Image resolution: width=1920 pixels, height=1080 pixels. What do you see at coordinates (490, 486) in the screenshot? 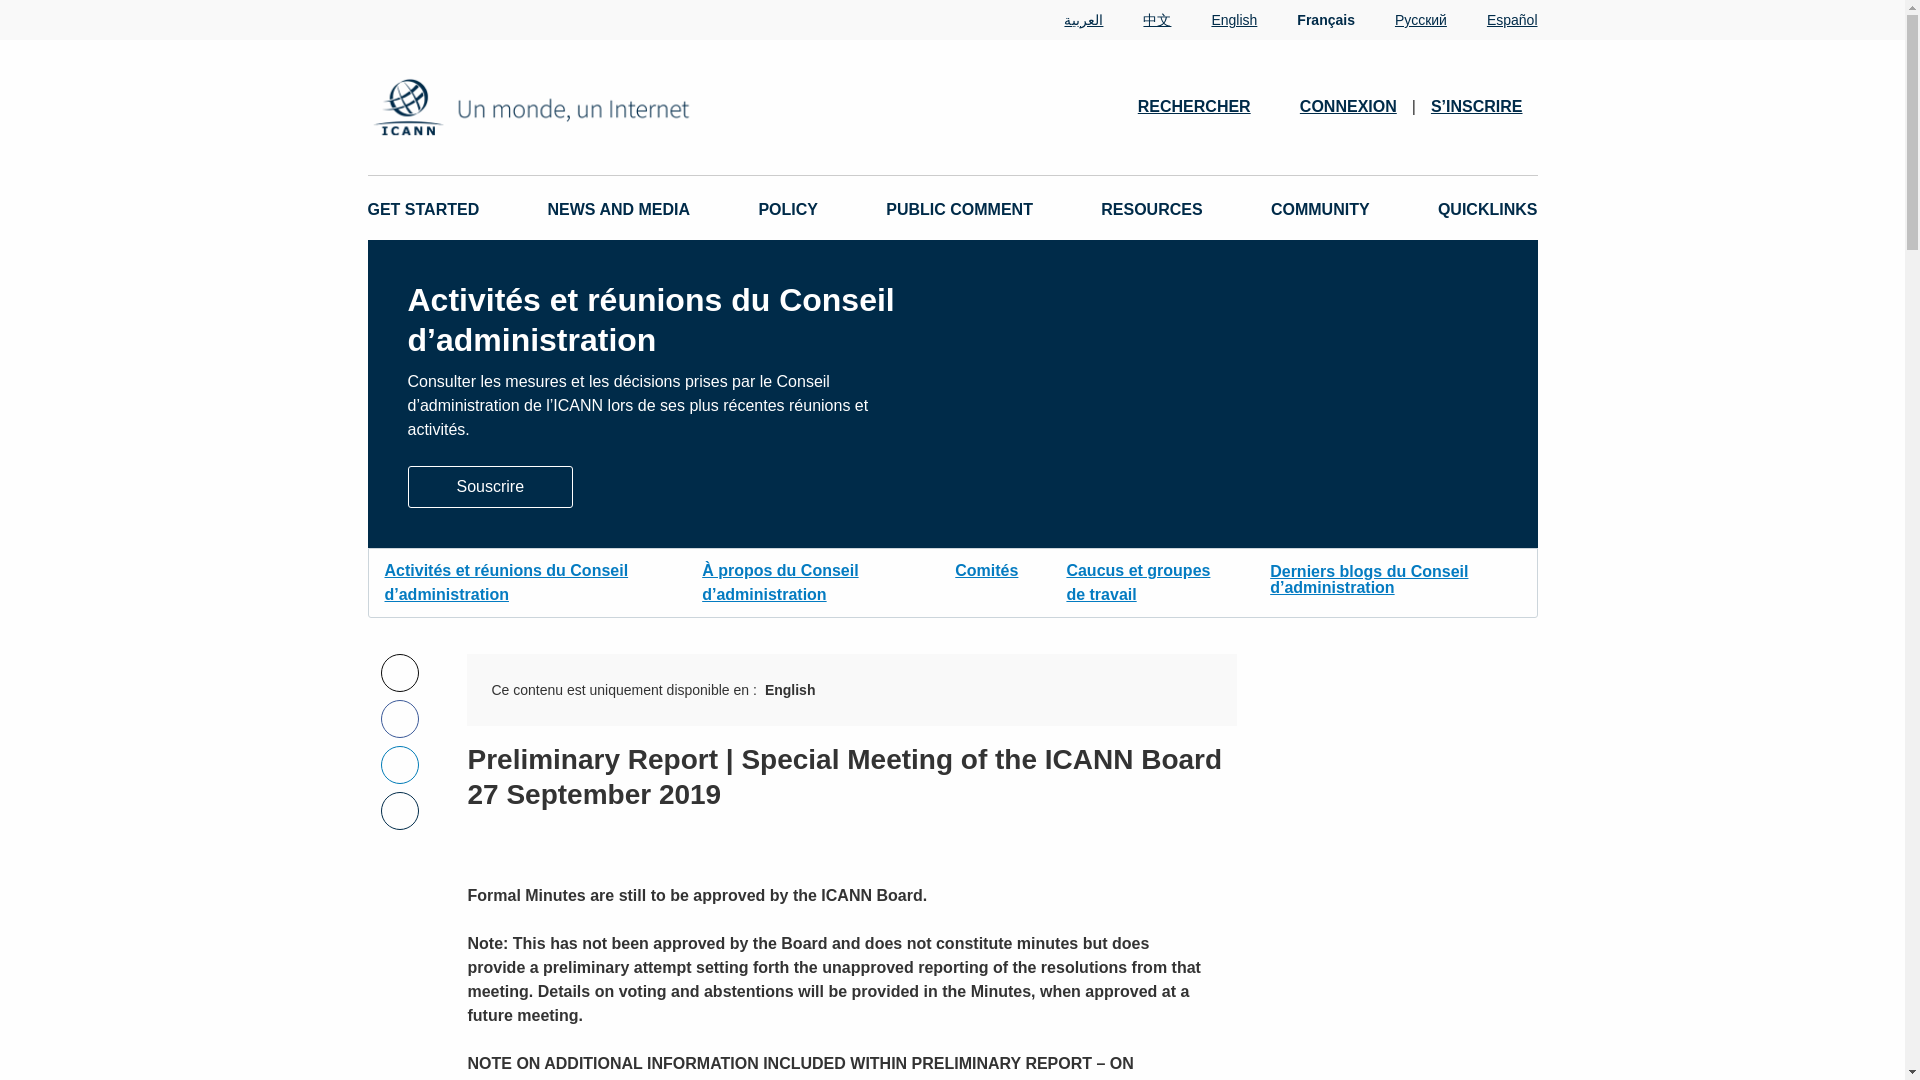
I see `Souscrire` at bounding box center [490, 486].